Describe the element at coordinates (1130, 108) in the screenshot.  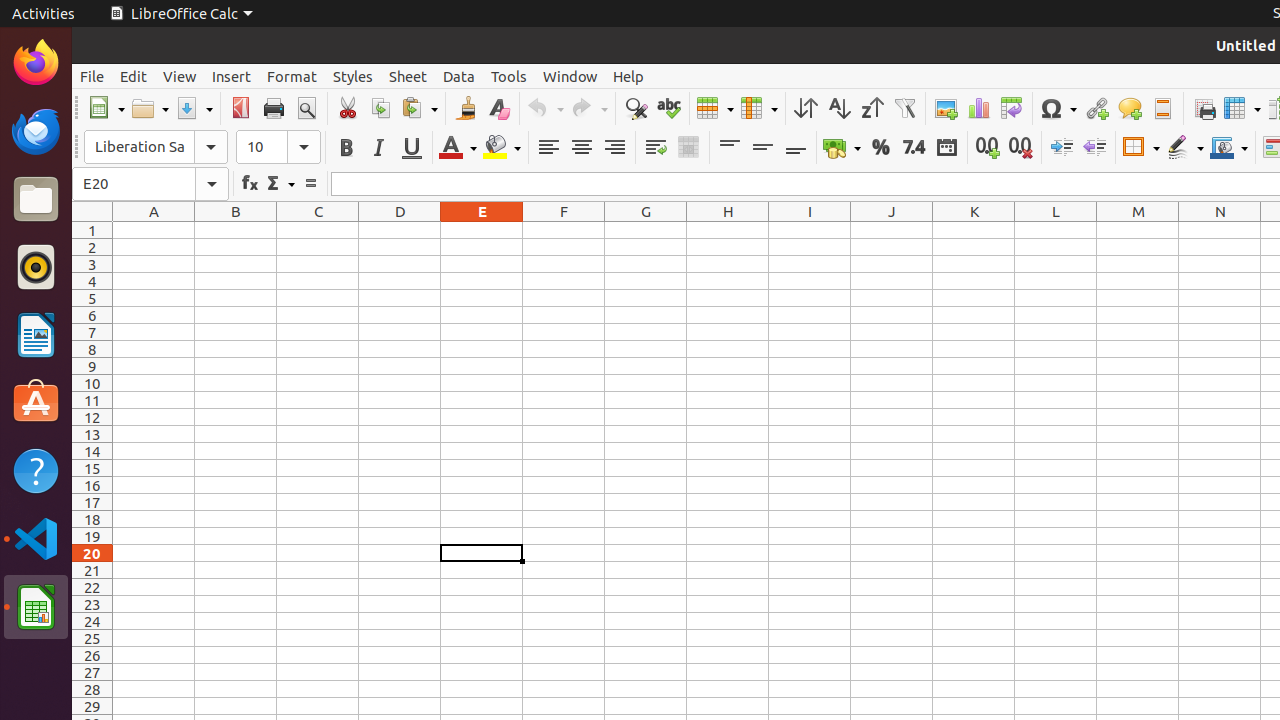
I see `Comment` at that location.